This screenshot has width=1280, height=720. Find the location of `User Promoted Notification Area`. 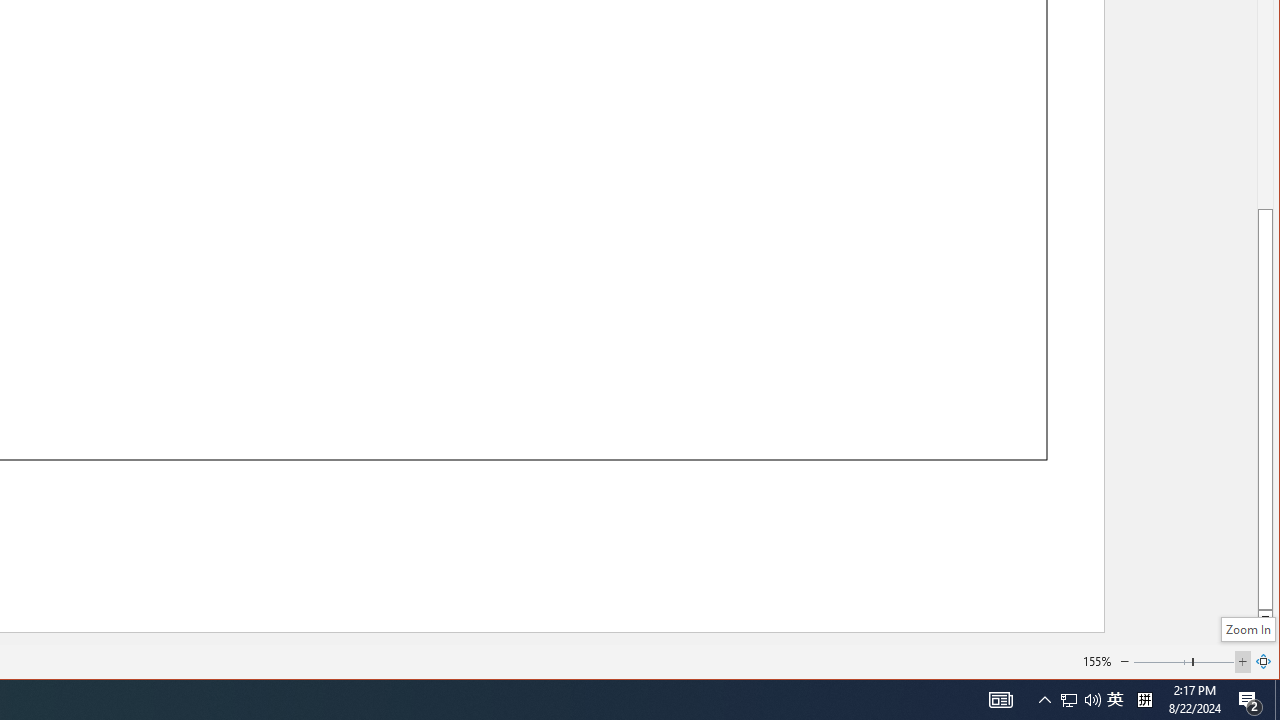

User Promoted Notification Area is located at coordinates (1115, 700).